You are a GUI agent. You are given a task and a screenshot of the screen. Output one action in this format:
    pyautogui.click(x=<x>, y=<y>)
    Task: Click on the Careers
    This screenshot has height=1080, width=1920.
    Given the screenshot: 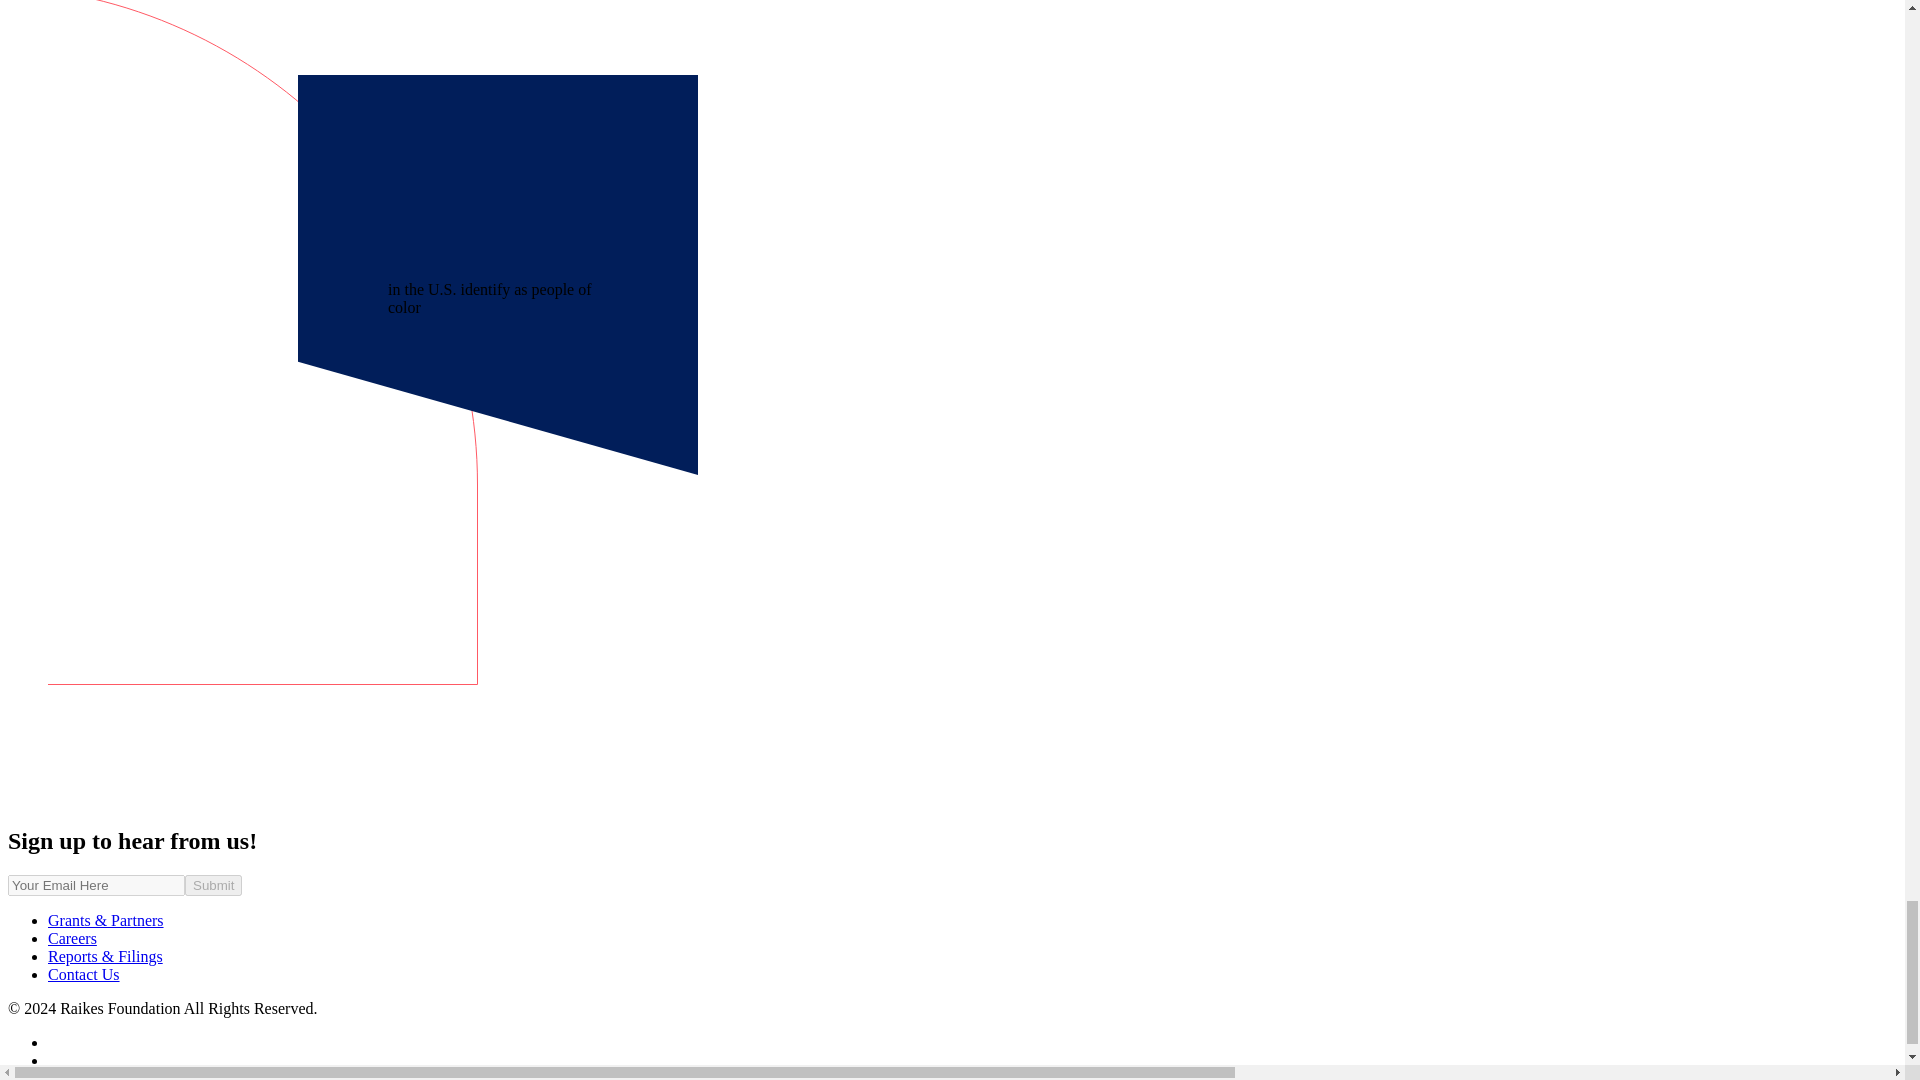 What is the action you would take?
    pyautogui.click(x=72, y=938)
    